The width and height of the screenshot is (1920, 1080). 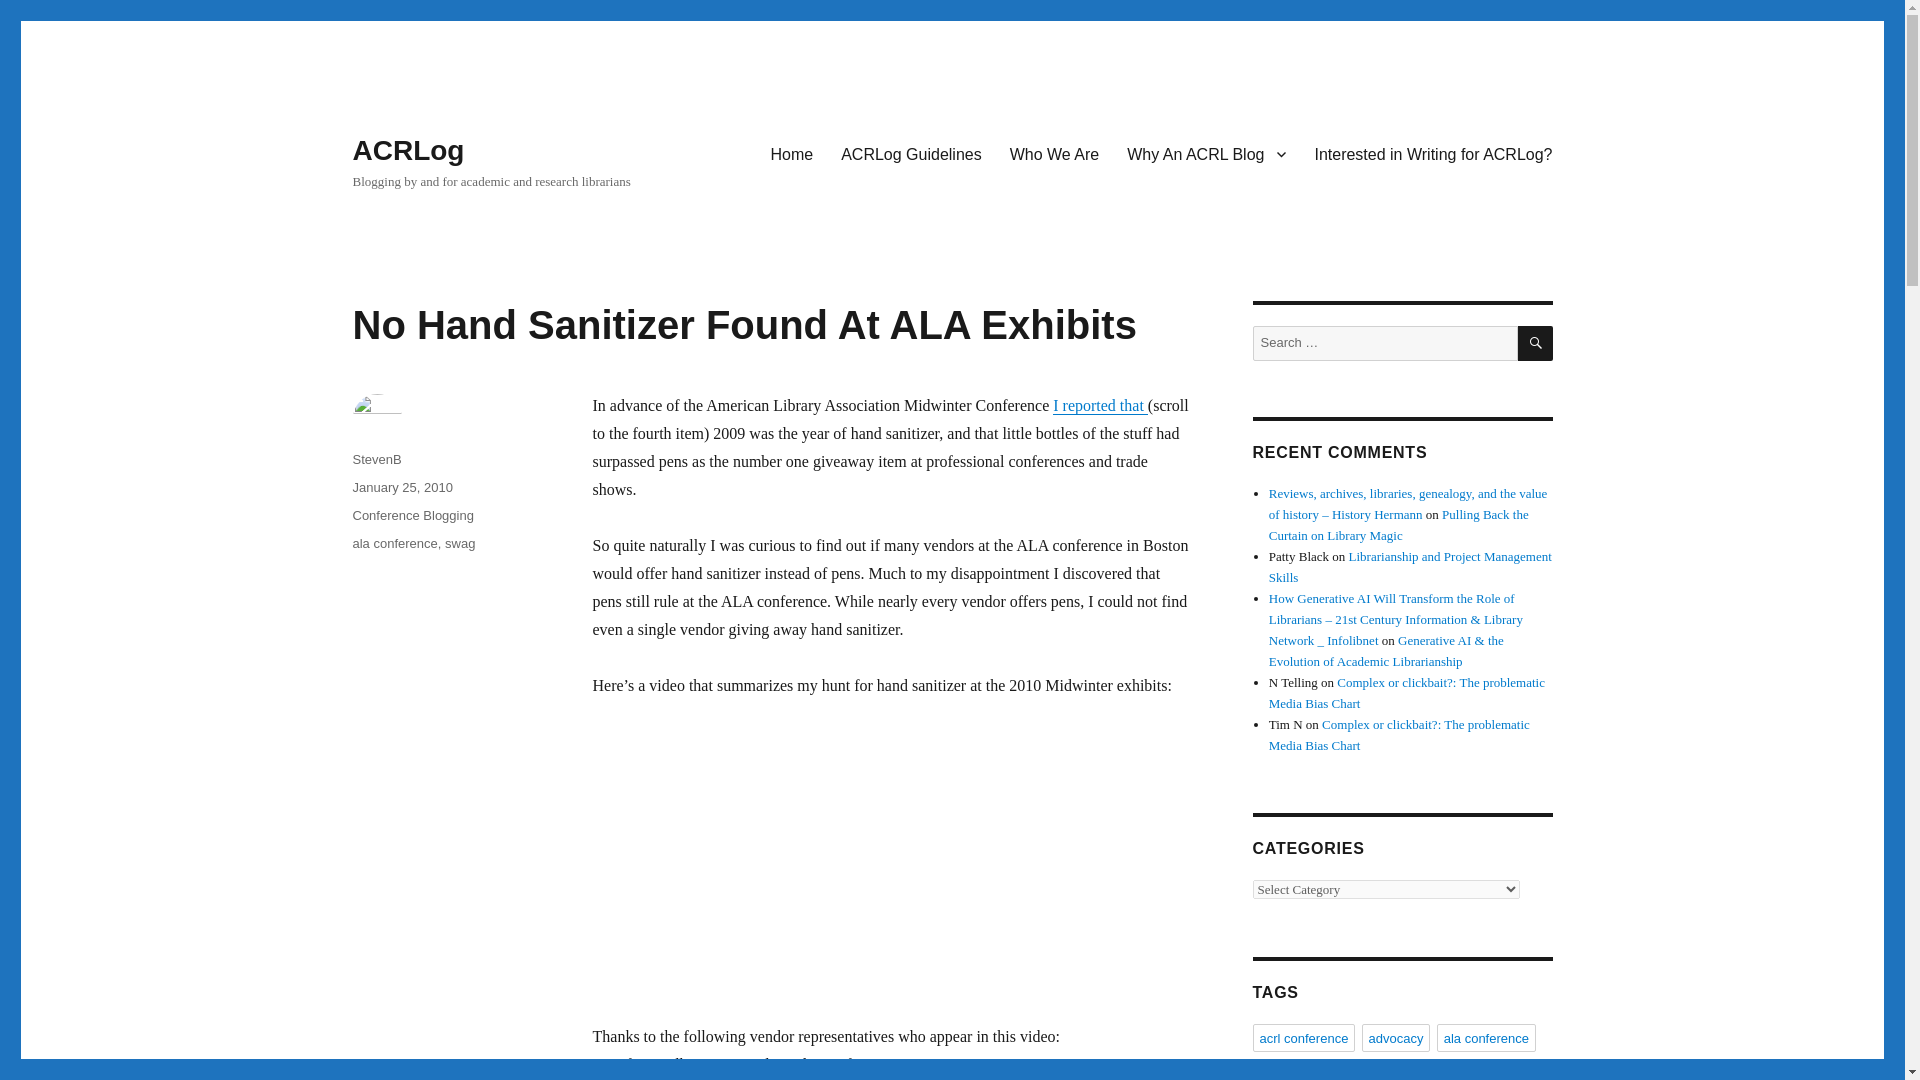 I want to click on Complex or clickbait?: The problematic Media Bias Chart, so click(x=1400, y=734).